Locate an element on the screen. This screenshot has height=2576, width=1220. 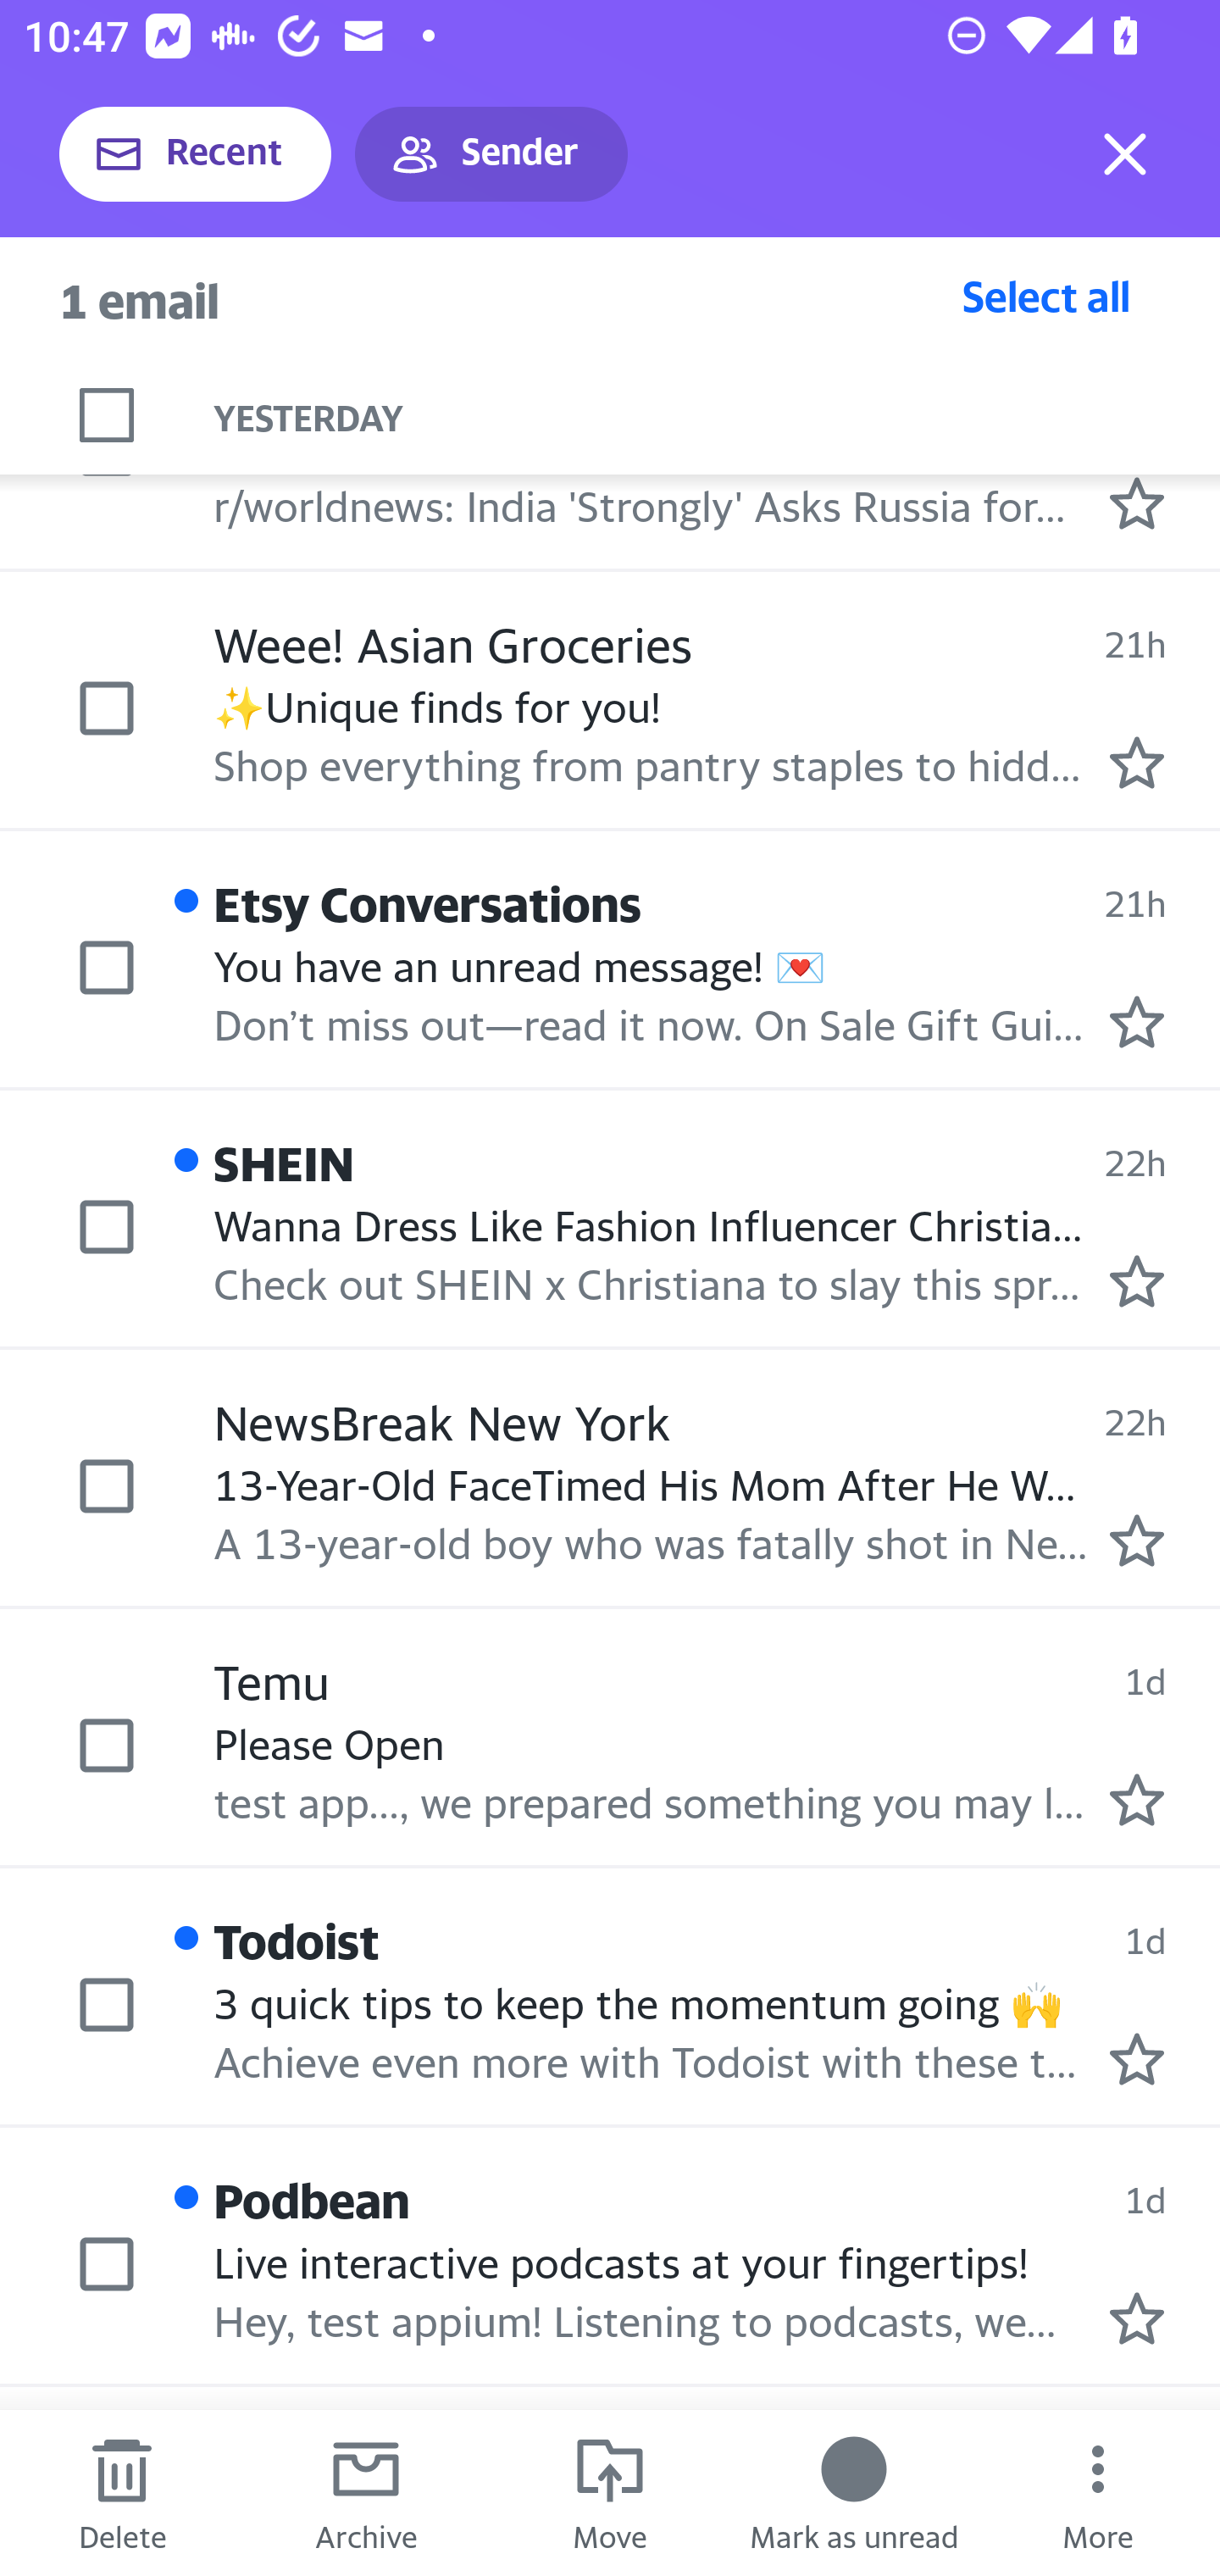
Mark as starred. is located at coordinates (1137, 2318).